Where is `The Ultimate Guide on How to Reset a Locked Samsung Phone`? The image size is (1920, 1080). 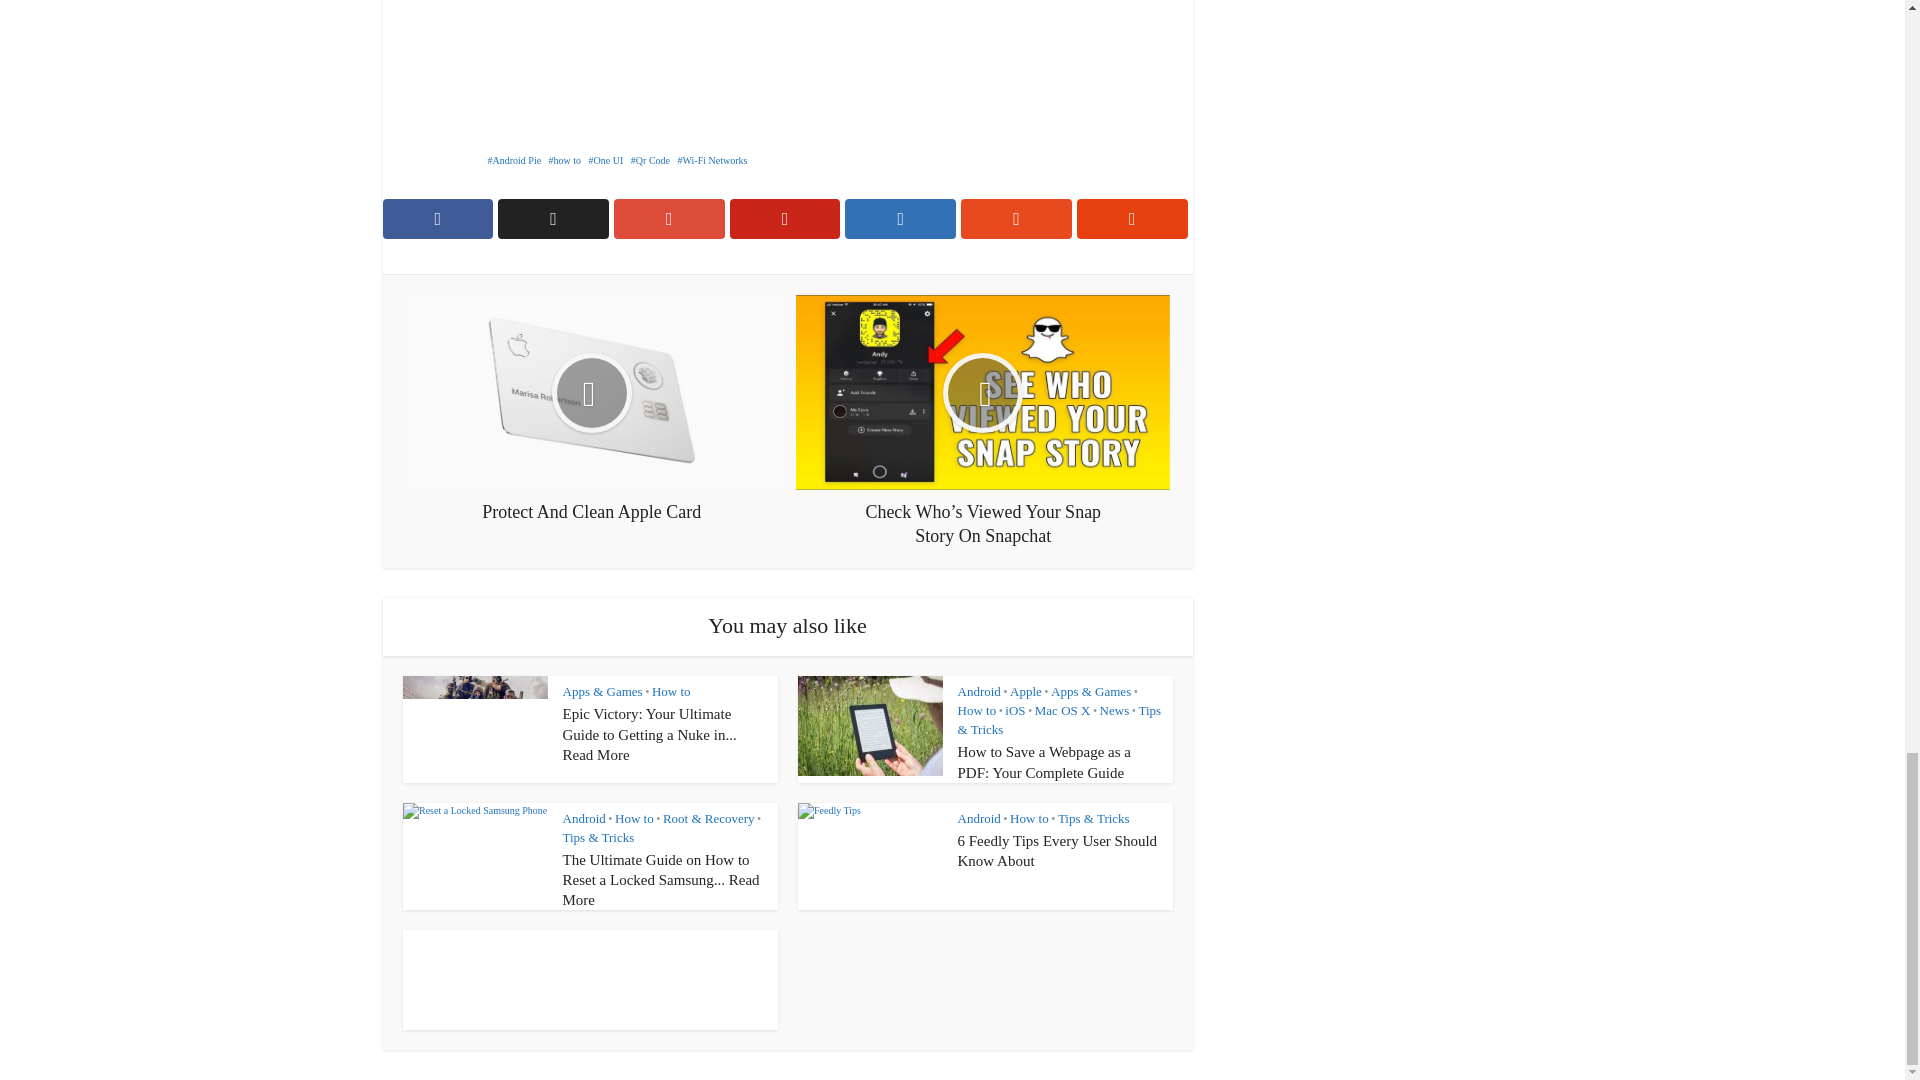
The Ultimate Guide on How to Reset a Locked Samsung Phone is located at coordinates (660, 880).